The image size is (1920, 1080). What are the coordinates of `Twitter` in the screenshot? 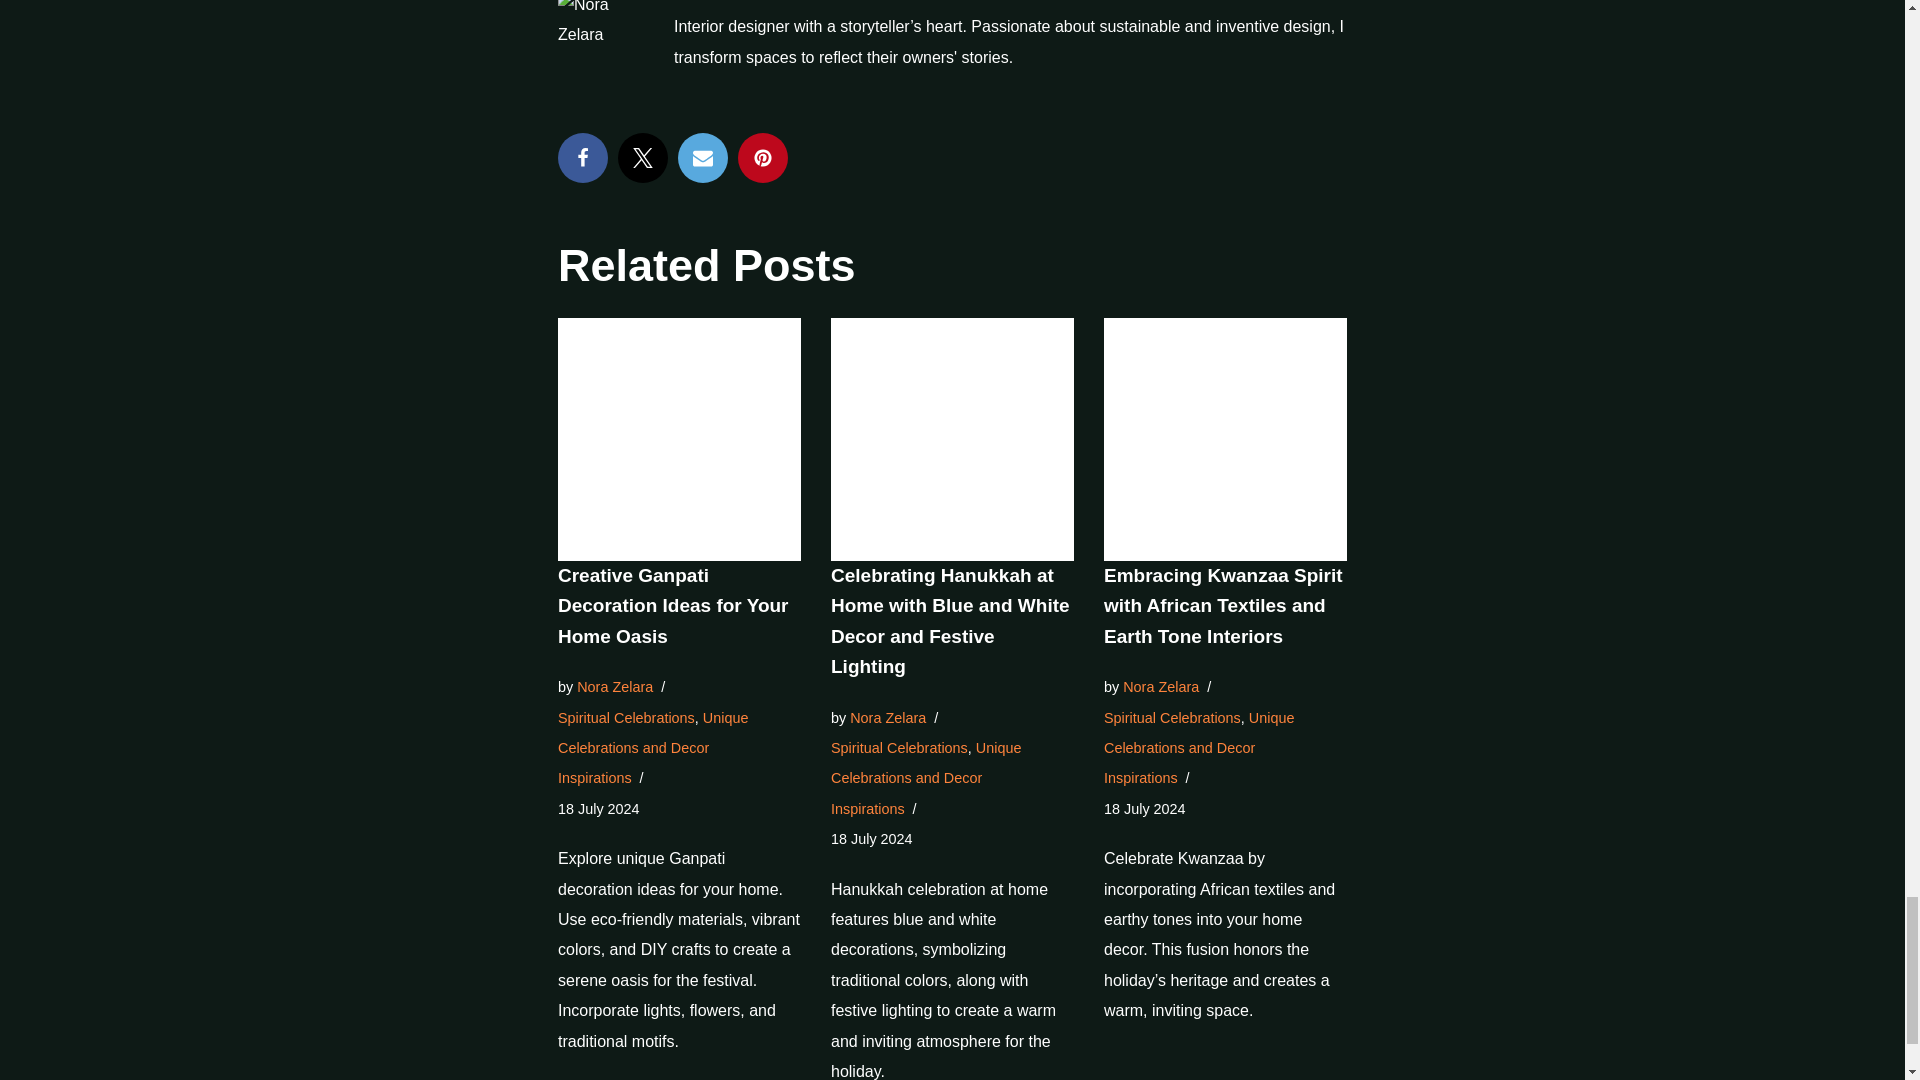 It's located at (643, 157).